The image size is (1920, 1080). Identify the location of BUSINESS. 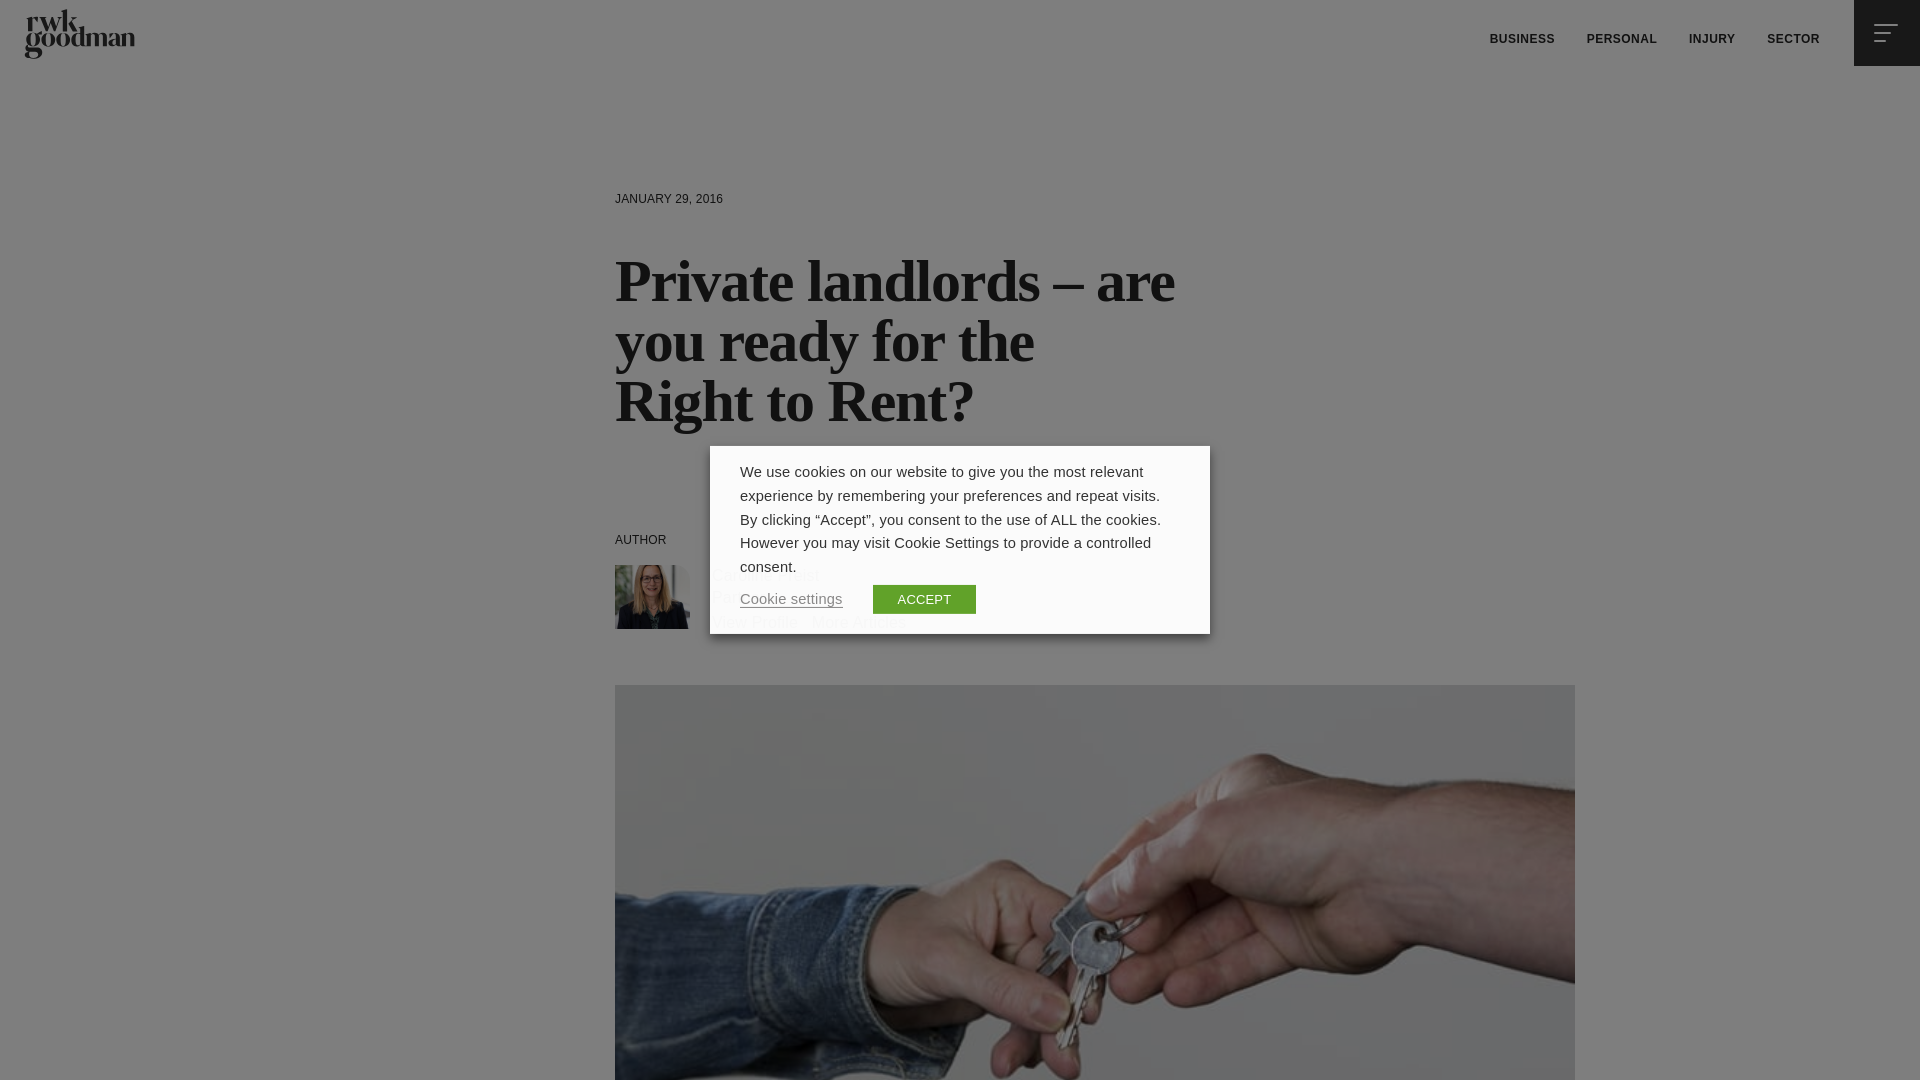
(1522, 40).